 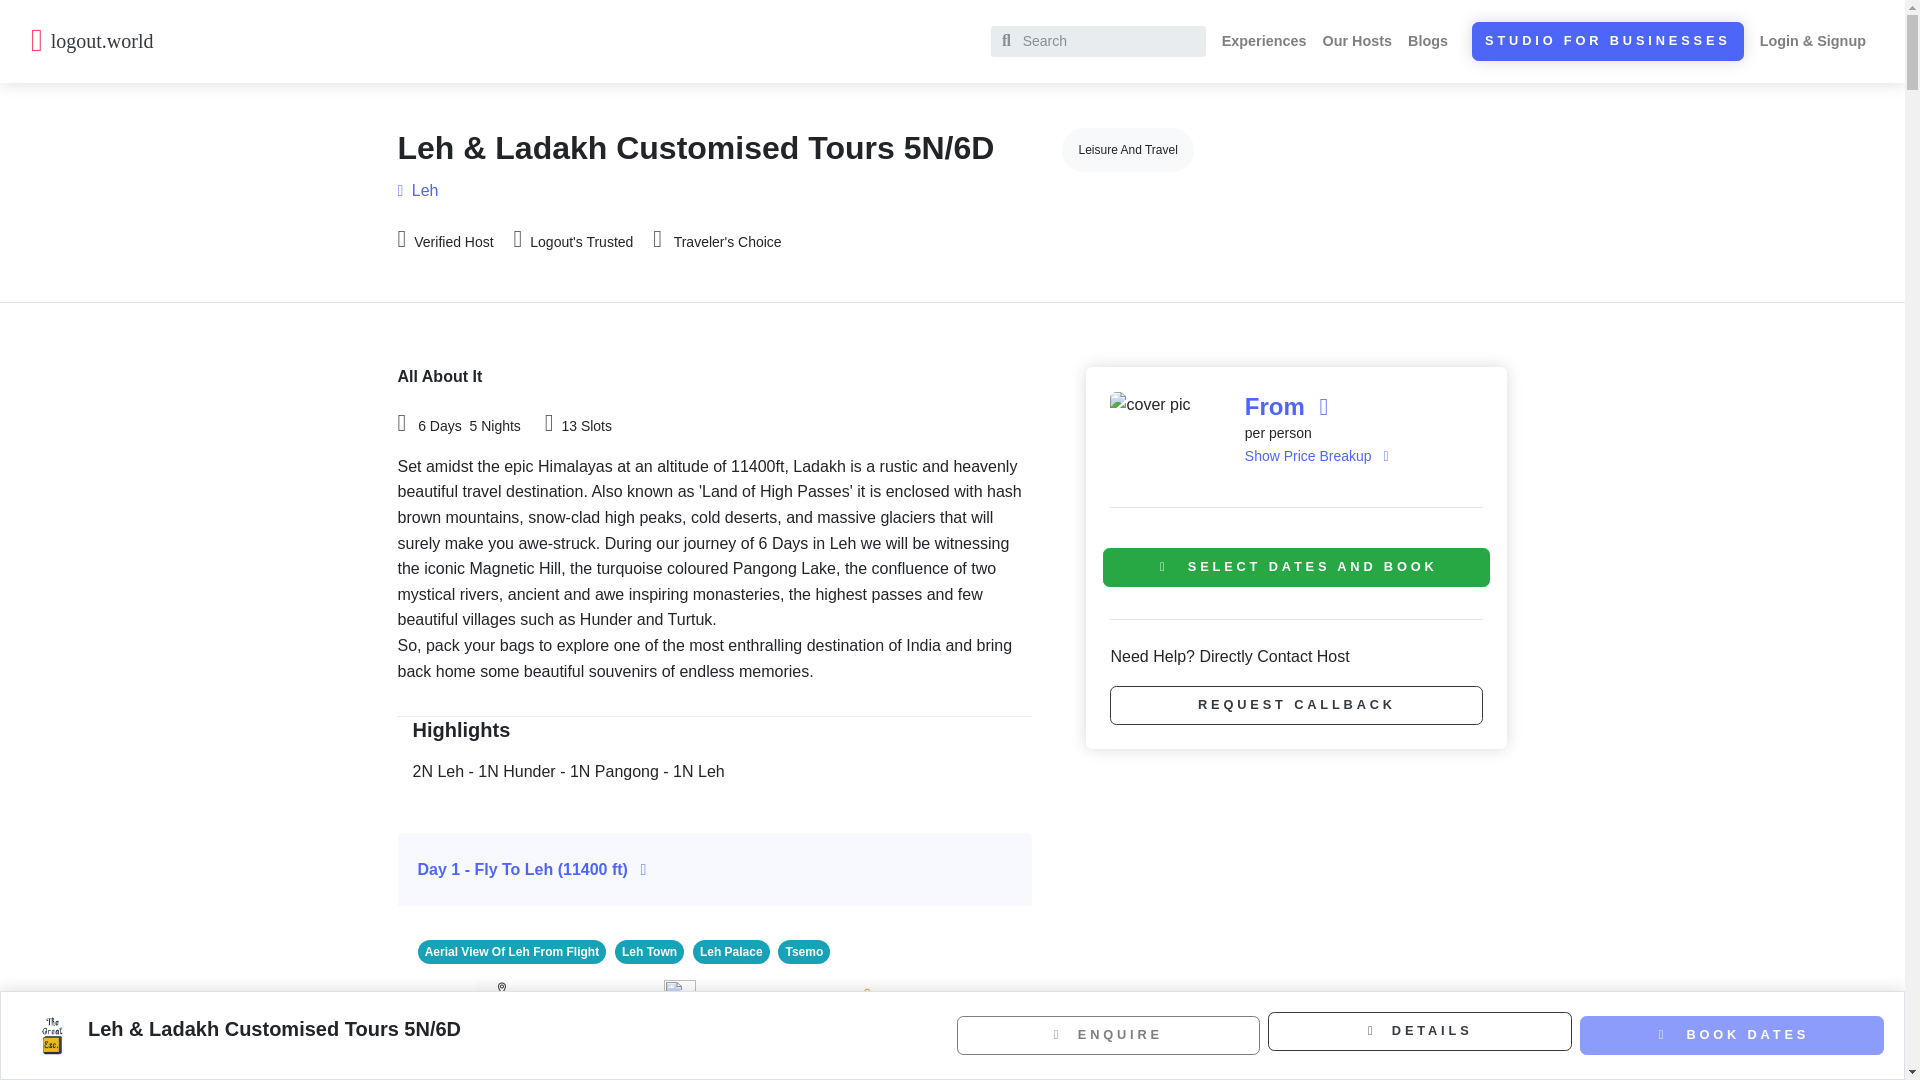 I want to click on Show Price Breakup, so click(x=1316, y=456).